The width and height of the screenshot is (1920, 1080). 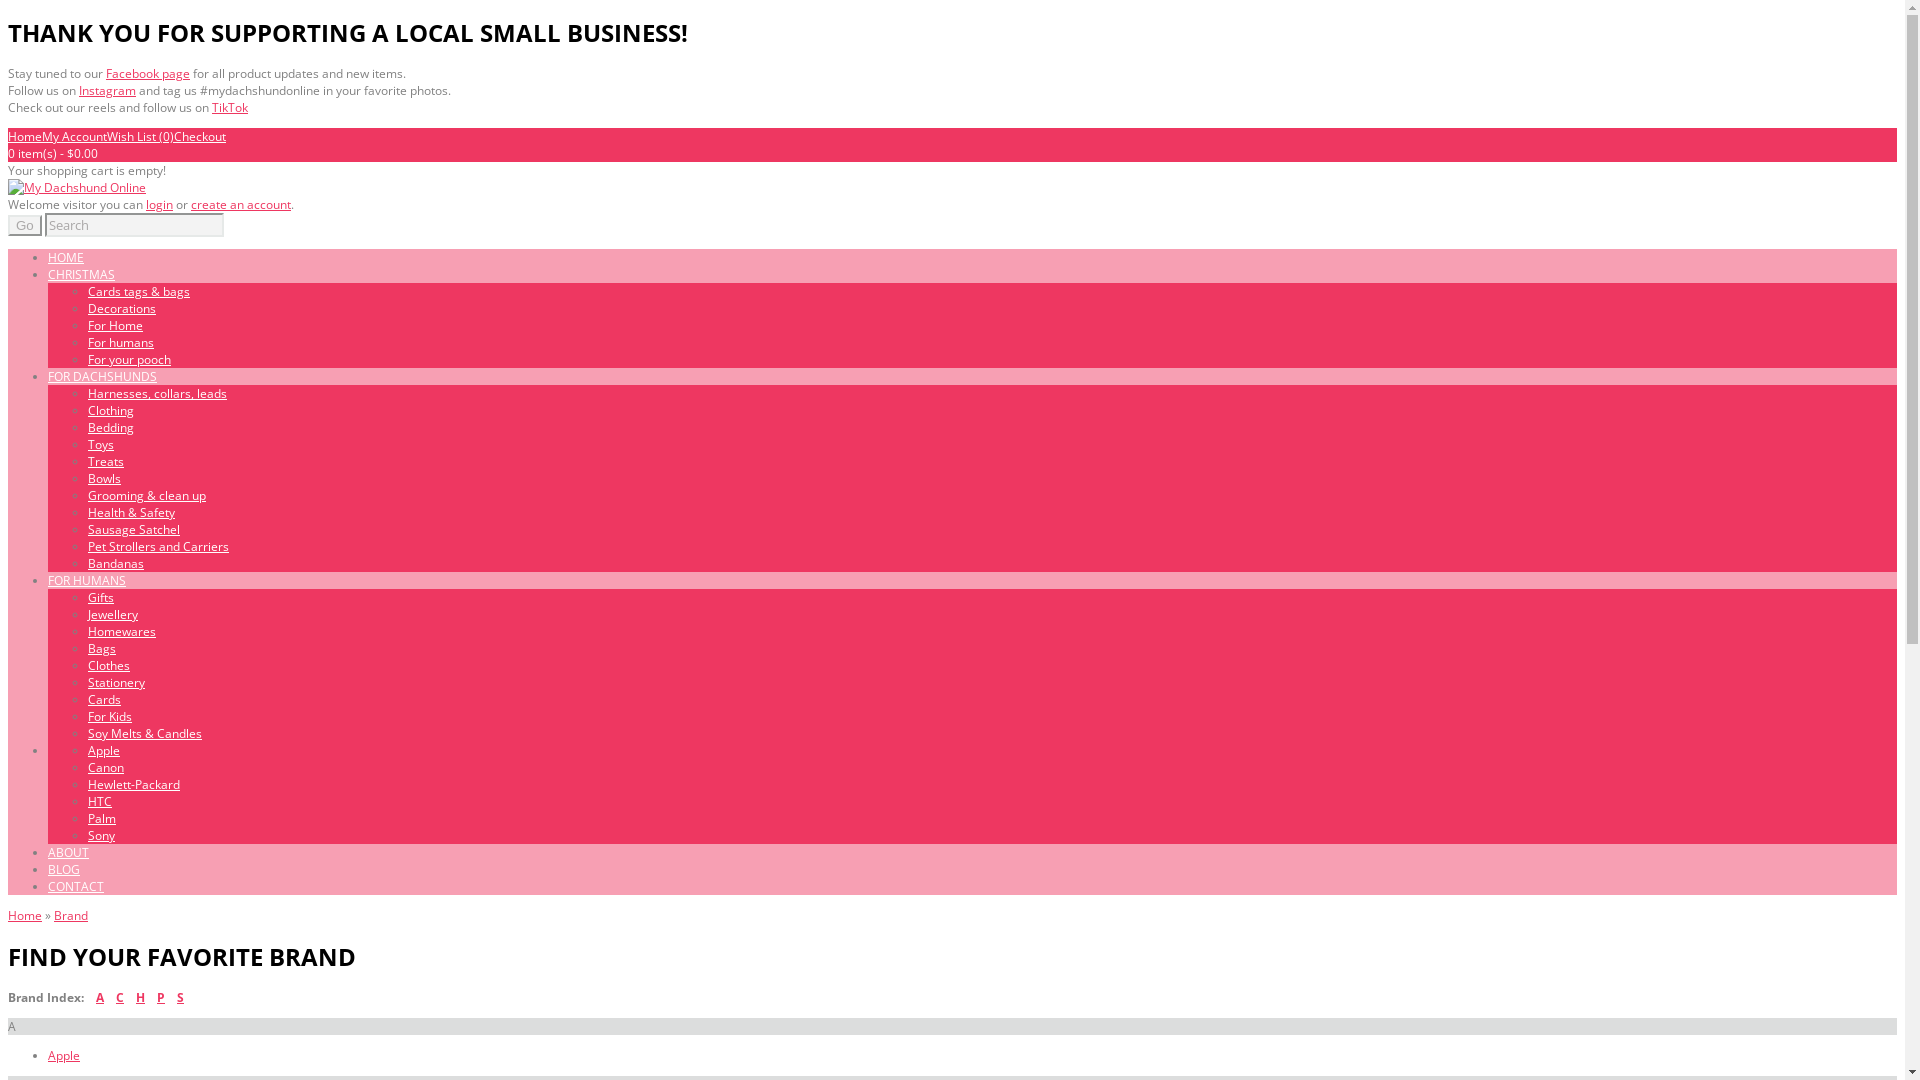 I want to click on My Account, so click(x=74, y=136).